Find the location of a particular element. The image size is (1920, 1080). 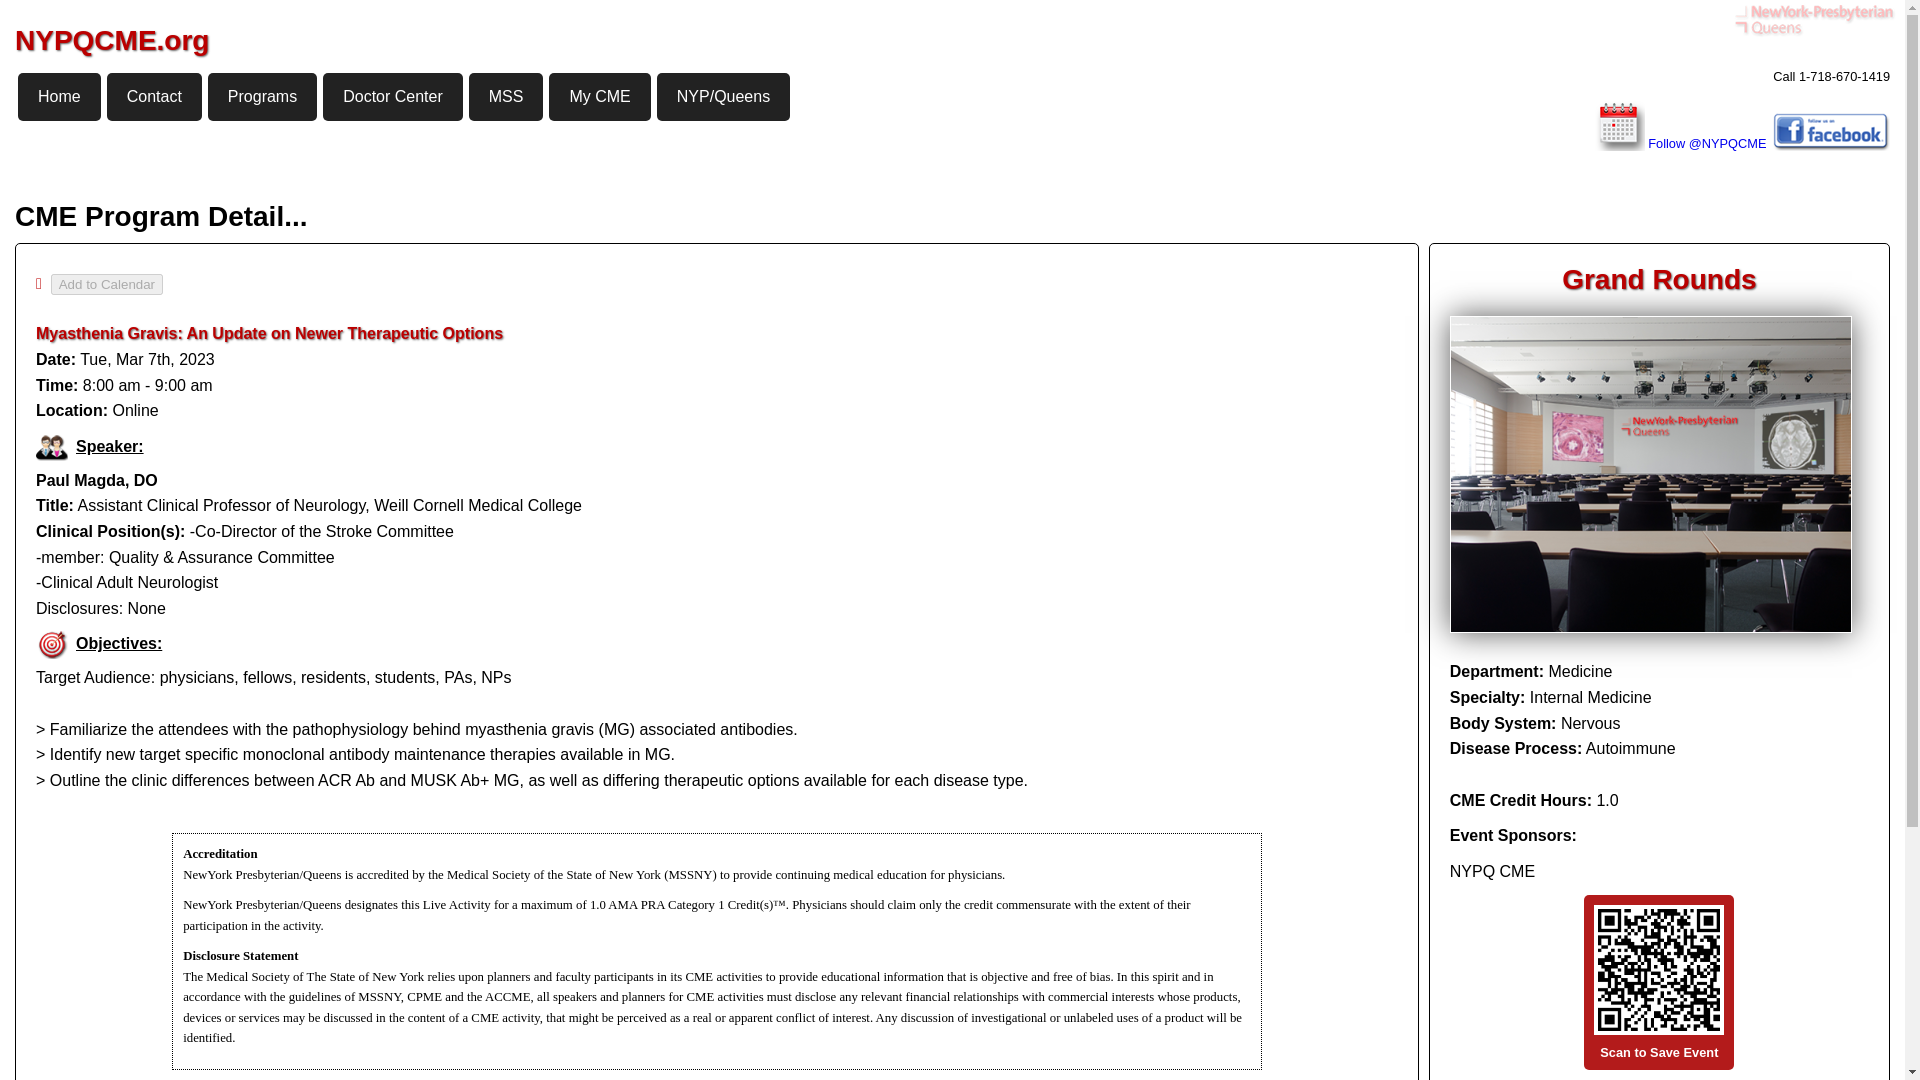

Home is located at coordinates (59, 96).